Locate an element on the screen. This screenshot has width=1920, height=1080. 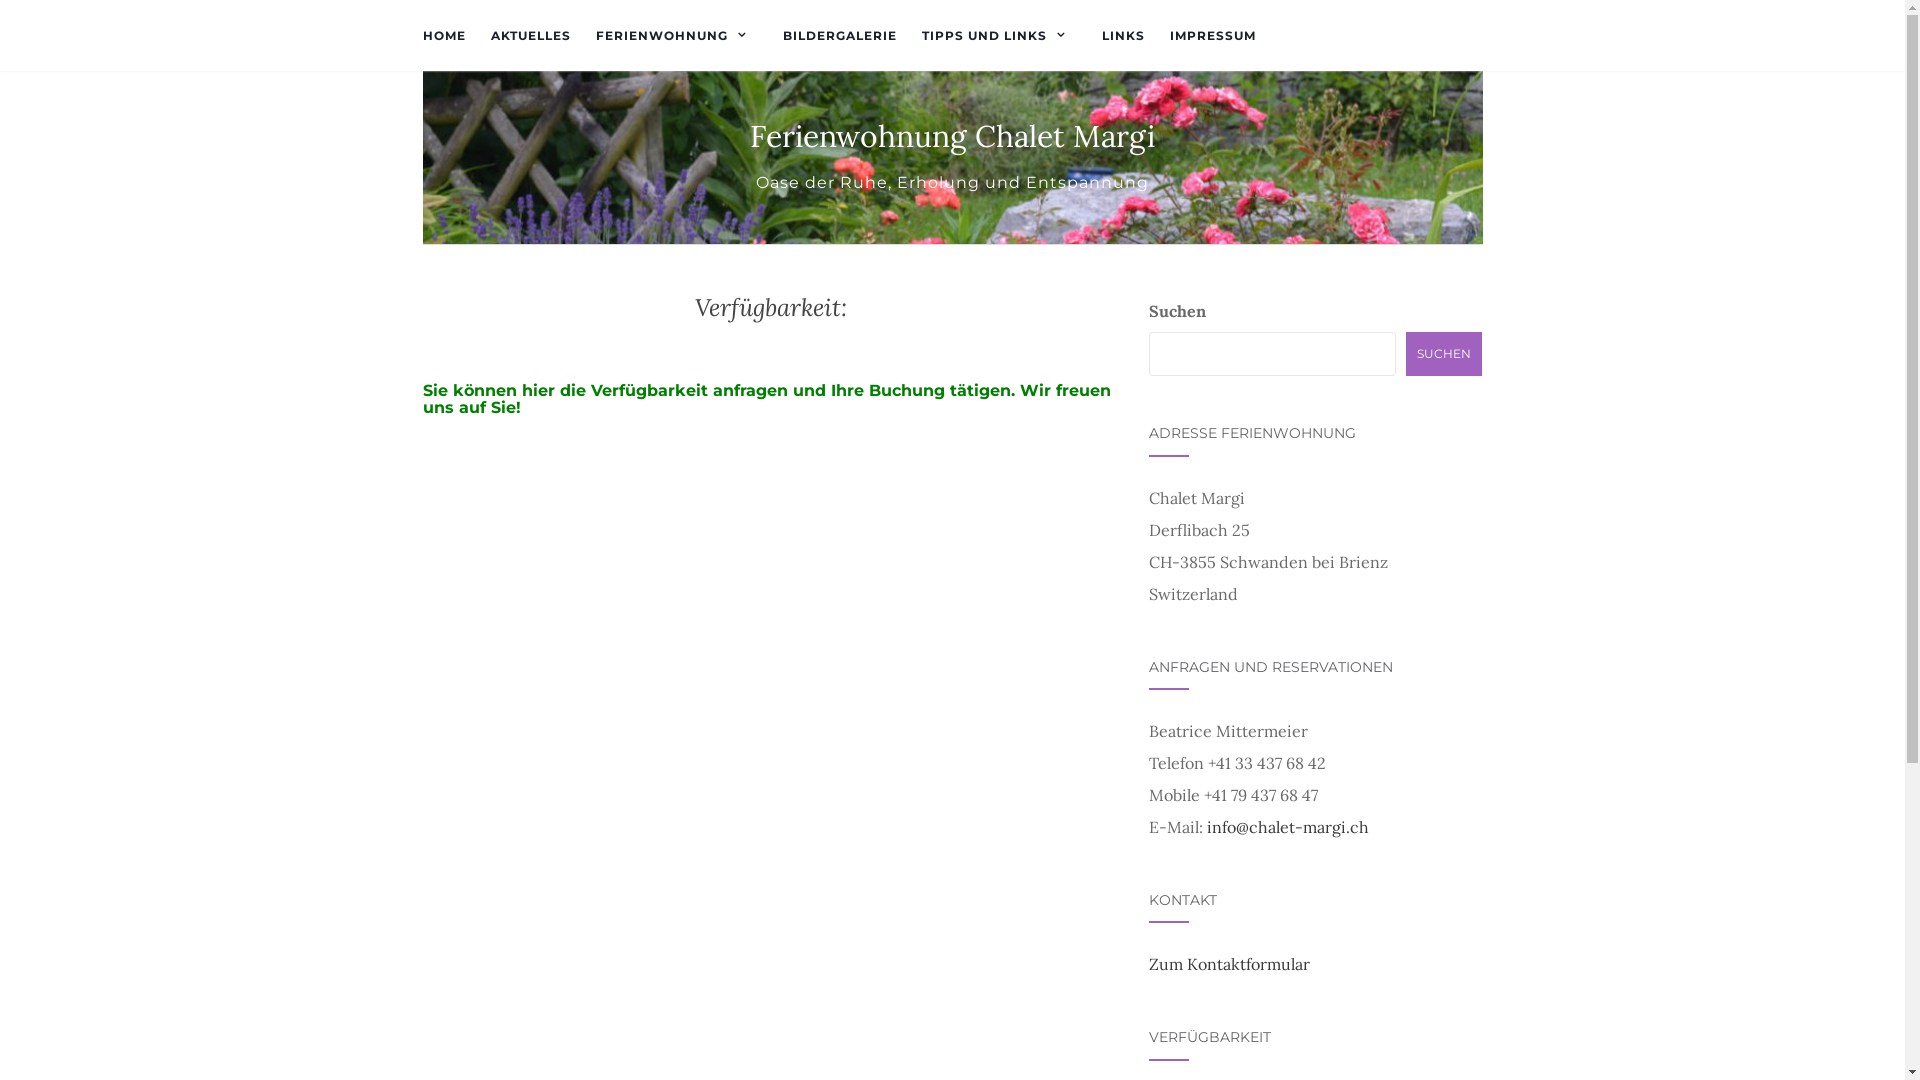
info@chalet-margi.ch is located at coordinates (1288, 827).